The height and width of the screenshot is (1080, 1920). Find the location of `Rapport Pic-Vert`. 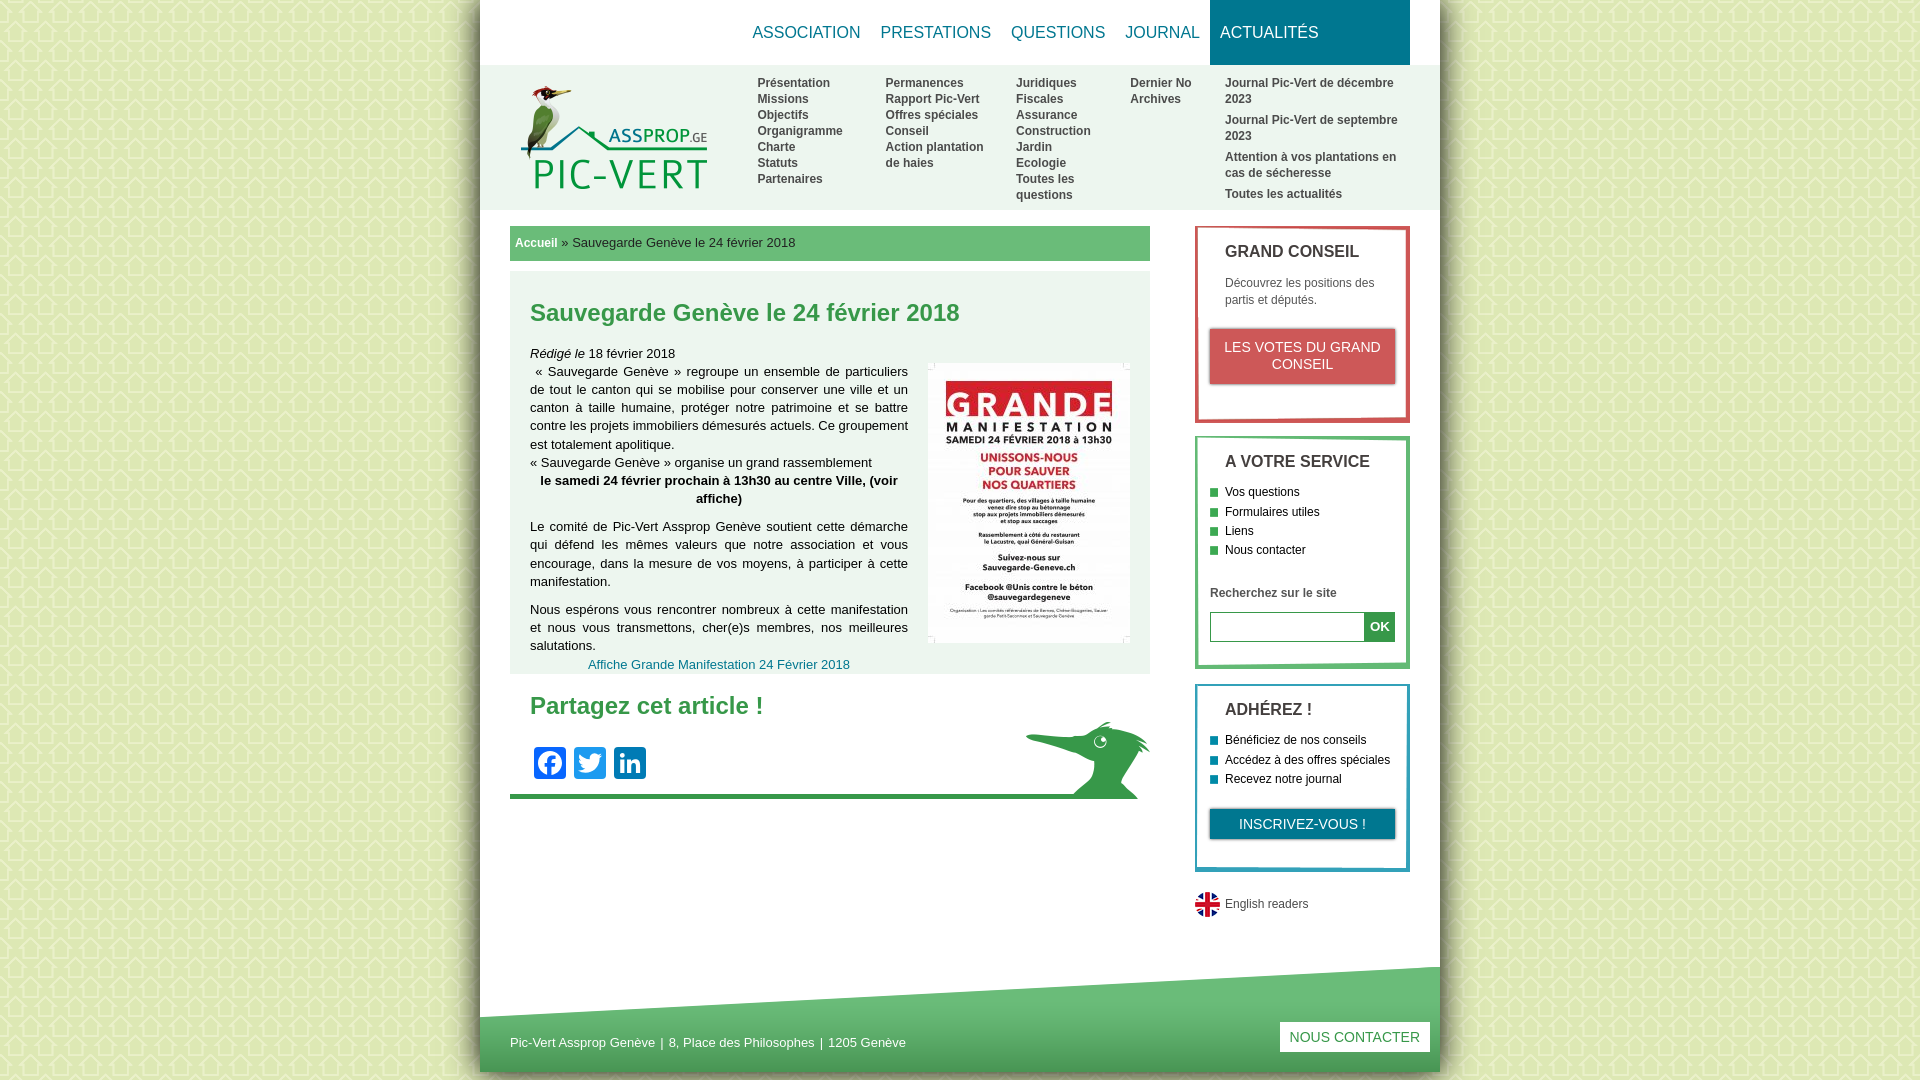

Rapport Pic-Vert is located at coordinates (932, 99).